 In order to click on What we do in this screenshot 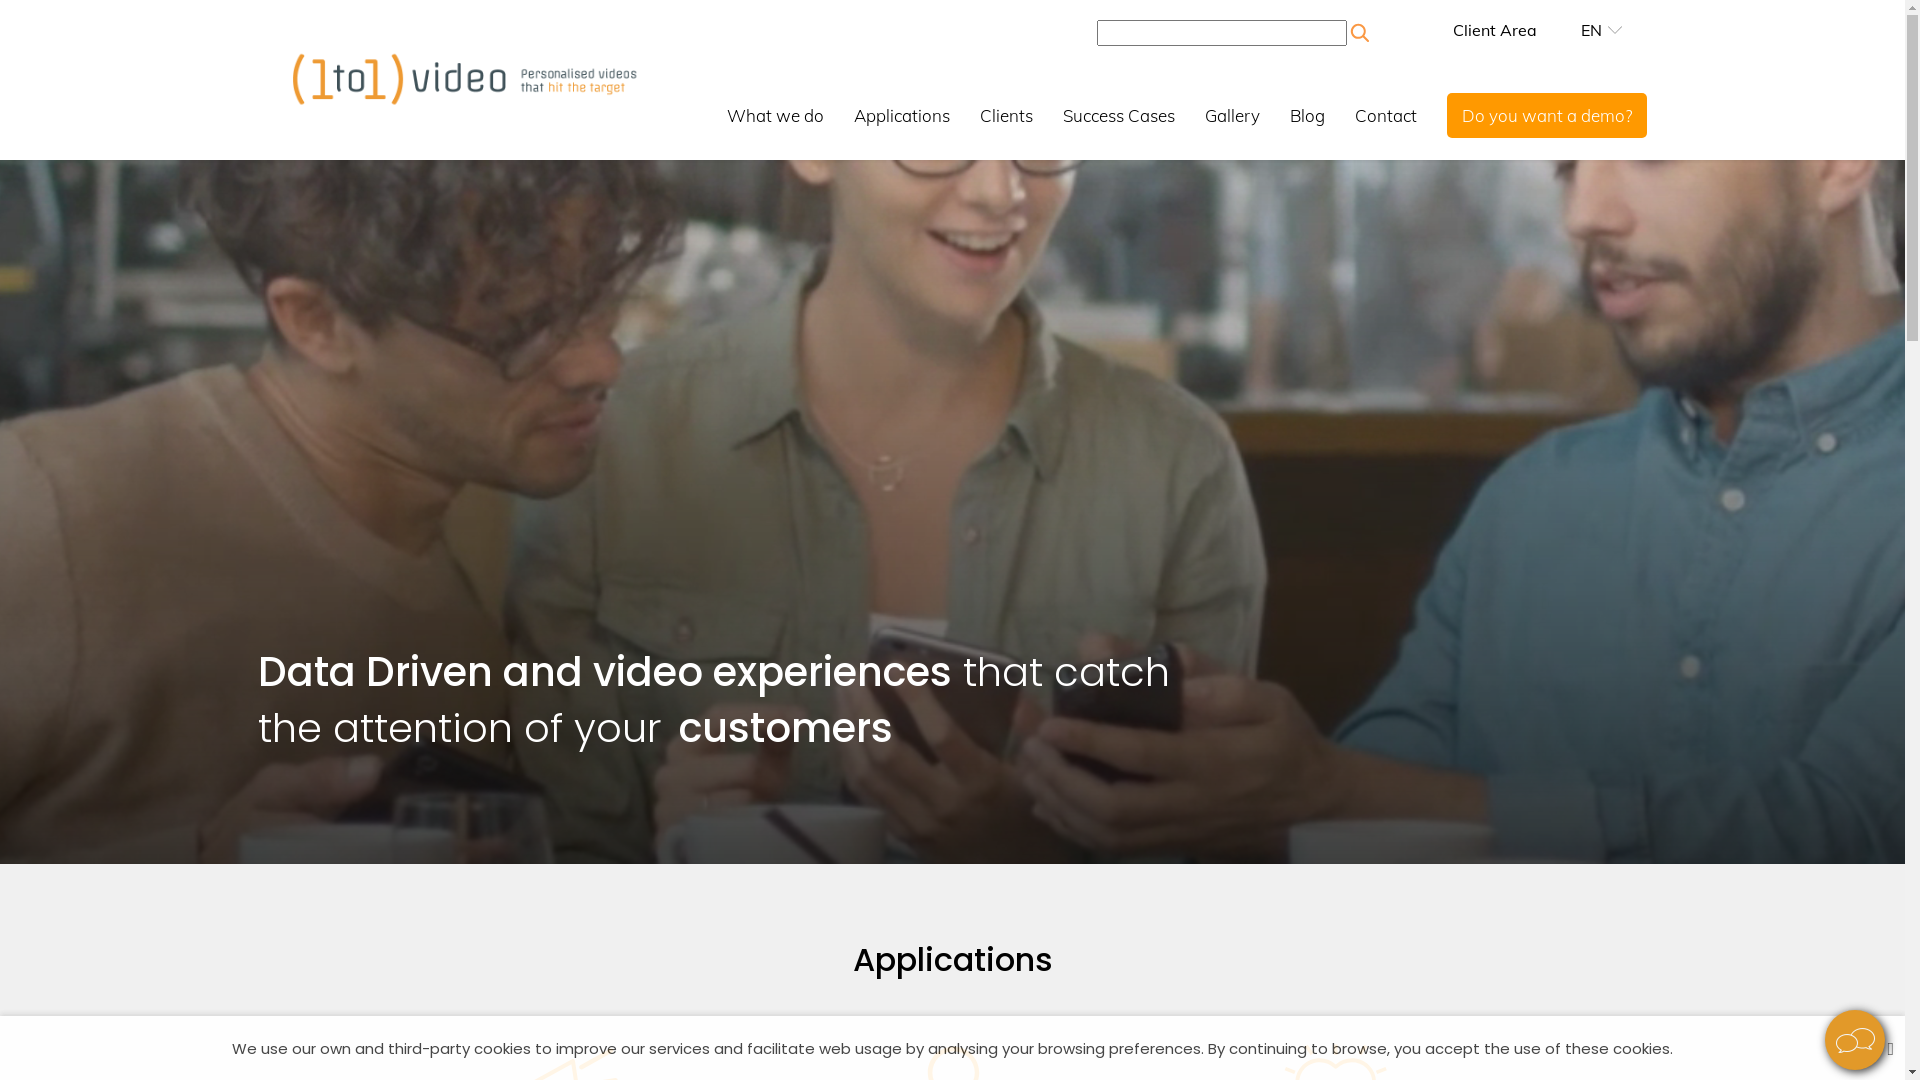, I will do `click(776, 114)`.